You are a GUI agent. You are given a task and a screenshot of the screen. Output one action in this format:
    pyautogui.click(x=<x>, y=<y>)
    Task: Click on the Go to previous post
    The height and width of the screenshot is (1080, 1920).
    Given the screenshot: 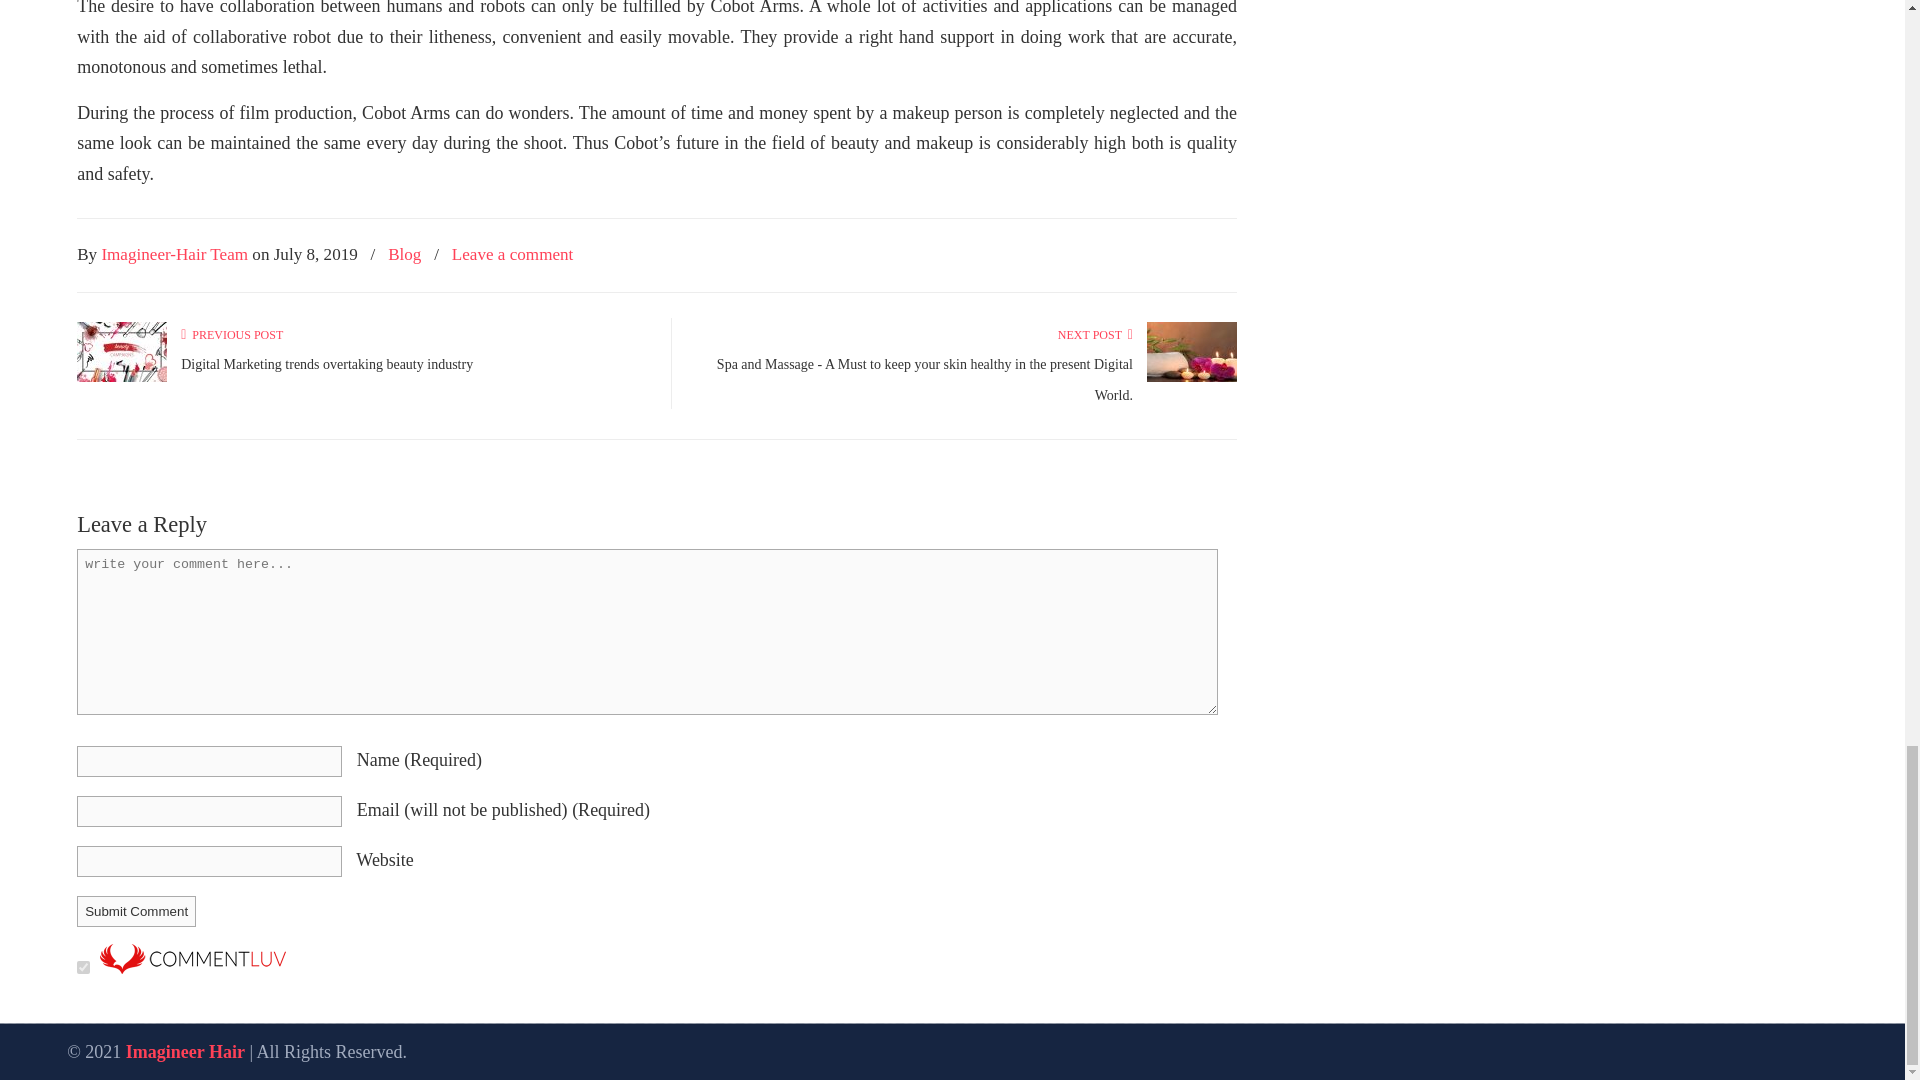 What is the action you would take?
    pyautogui.click(x=231, y=335)
    